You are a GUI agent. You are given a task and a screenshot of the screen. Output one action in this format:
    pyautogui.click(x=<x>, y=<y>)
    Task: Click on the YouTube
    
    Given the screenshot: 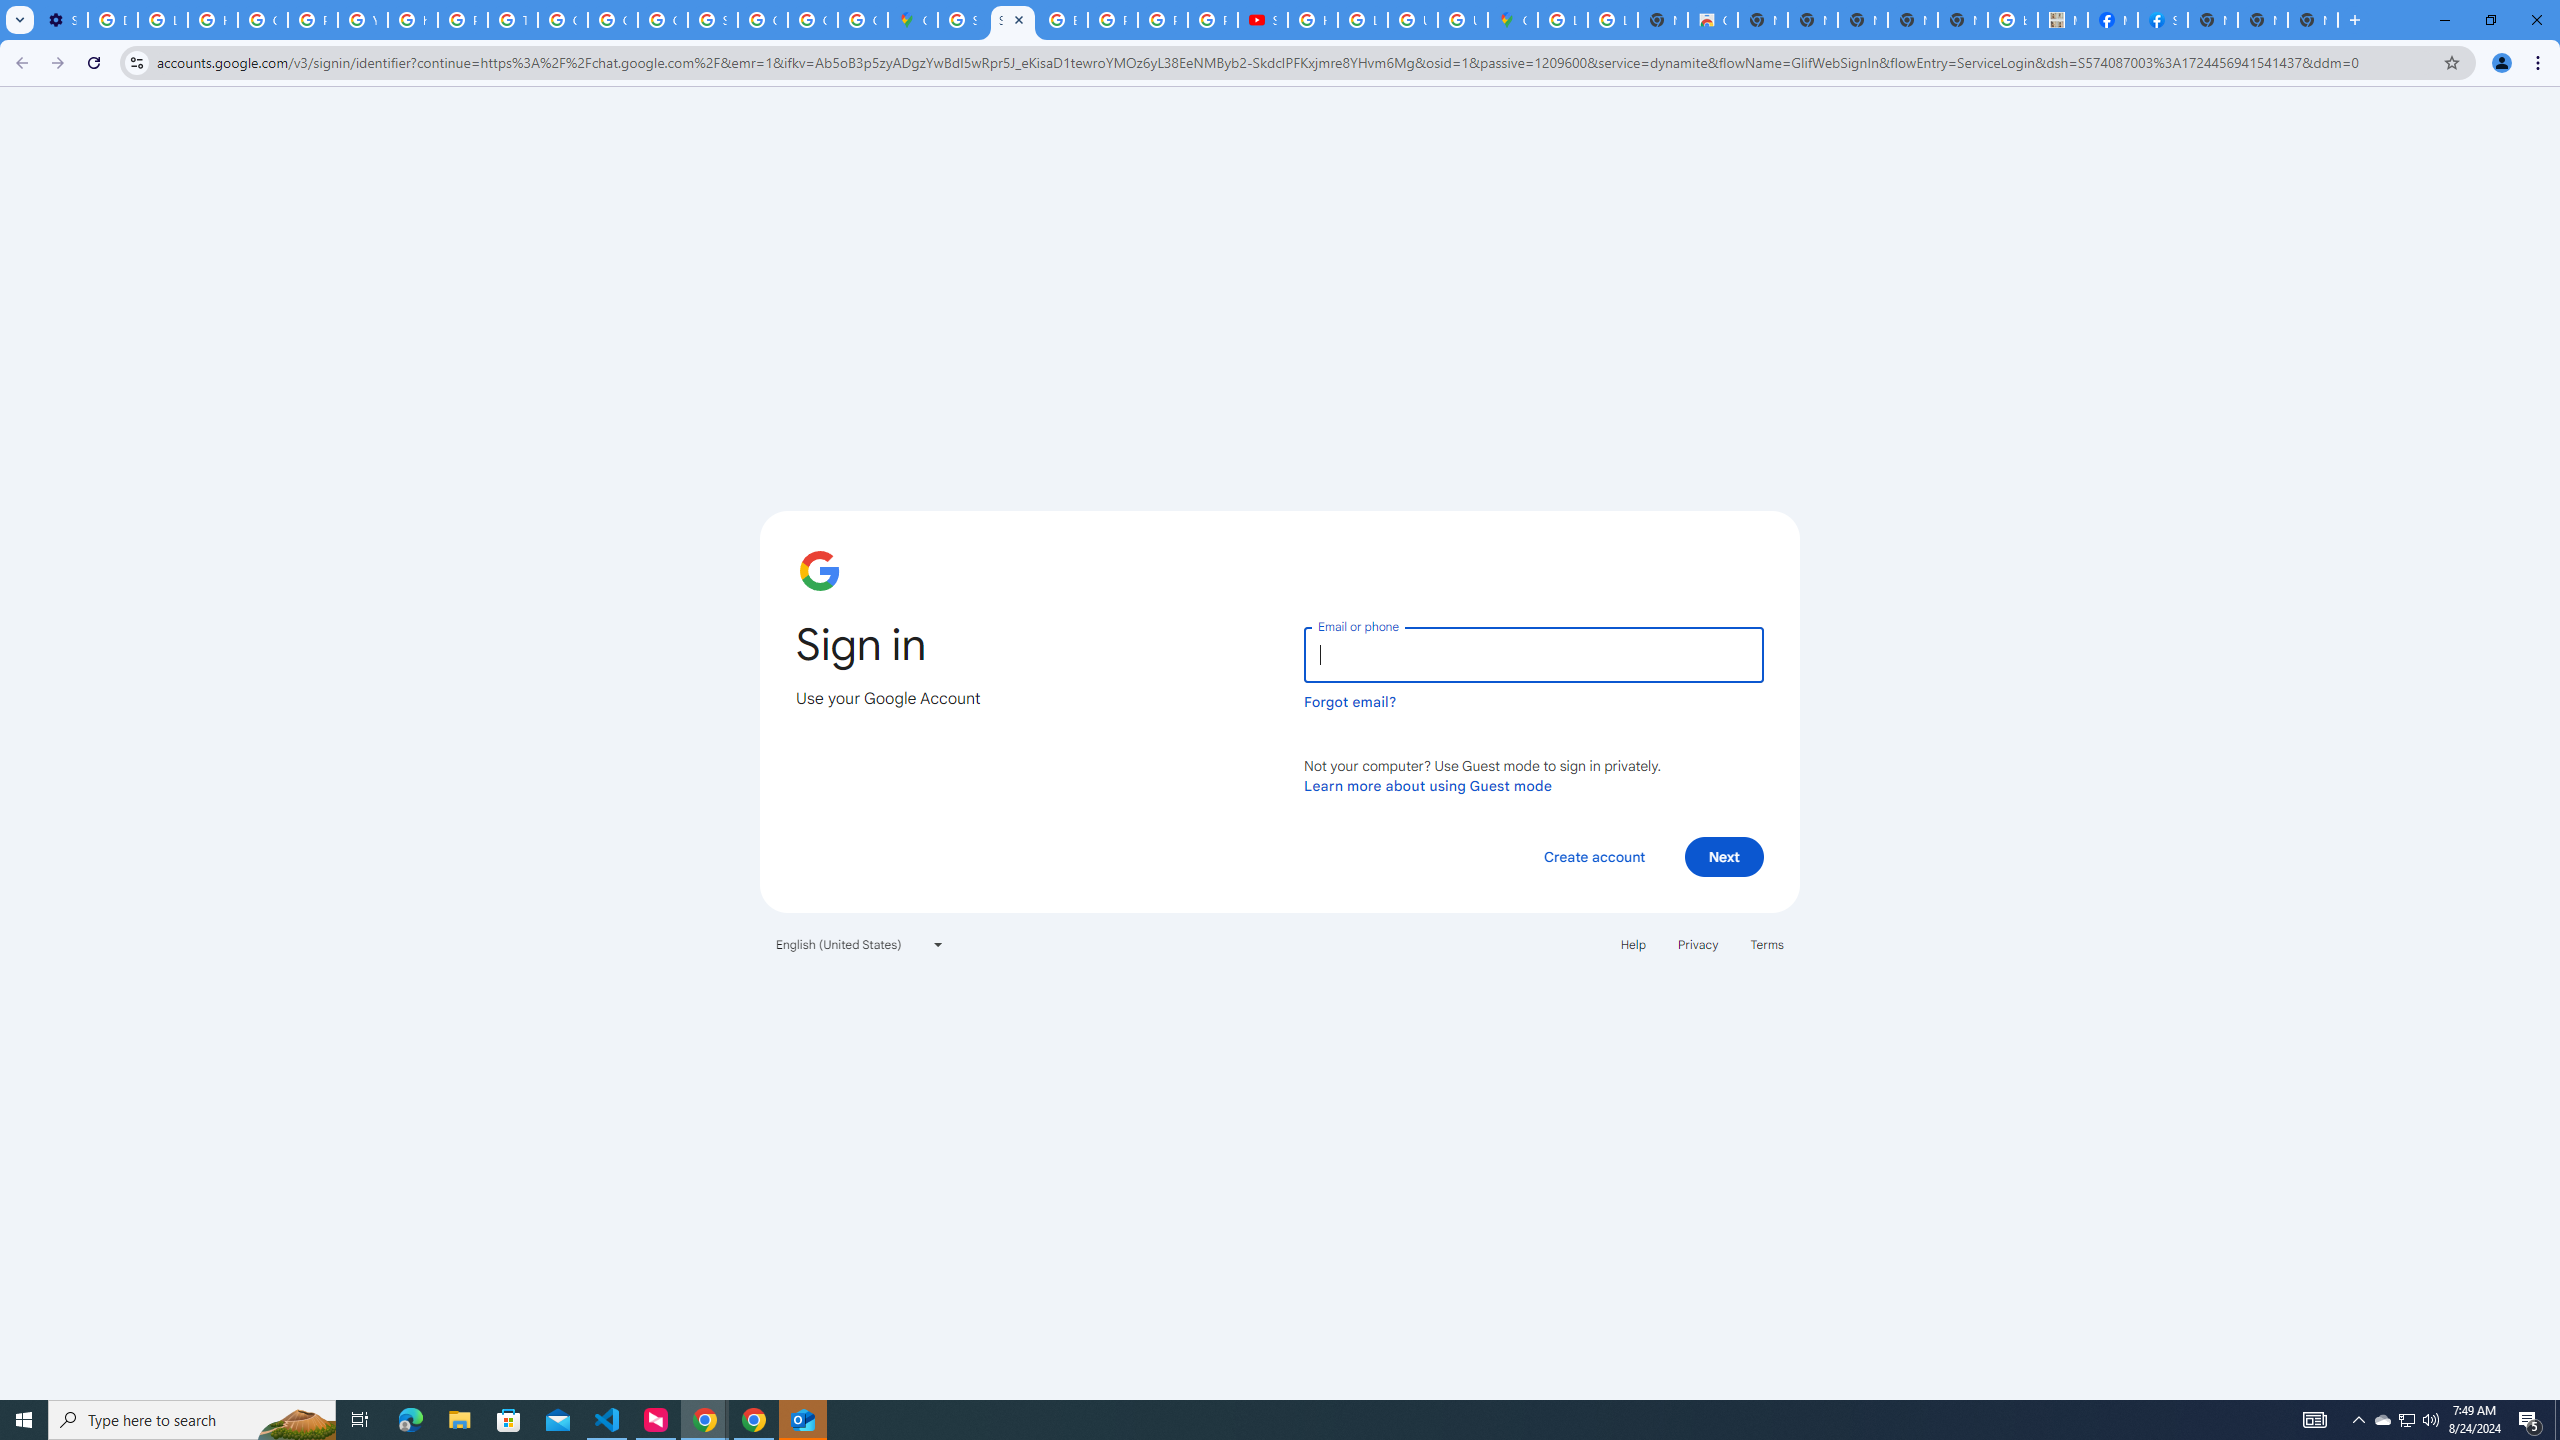 What is the action you would take?
    pyautogui.click(x=363, y=20)
    